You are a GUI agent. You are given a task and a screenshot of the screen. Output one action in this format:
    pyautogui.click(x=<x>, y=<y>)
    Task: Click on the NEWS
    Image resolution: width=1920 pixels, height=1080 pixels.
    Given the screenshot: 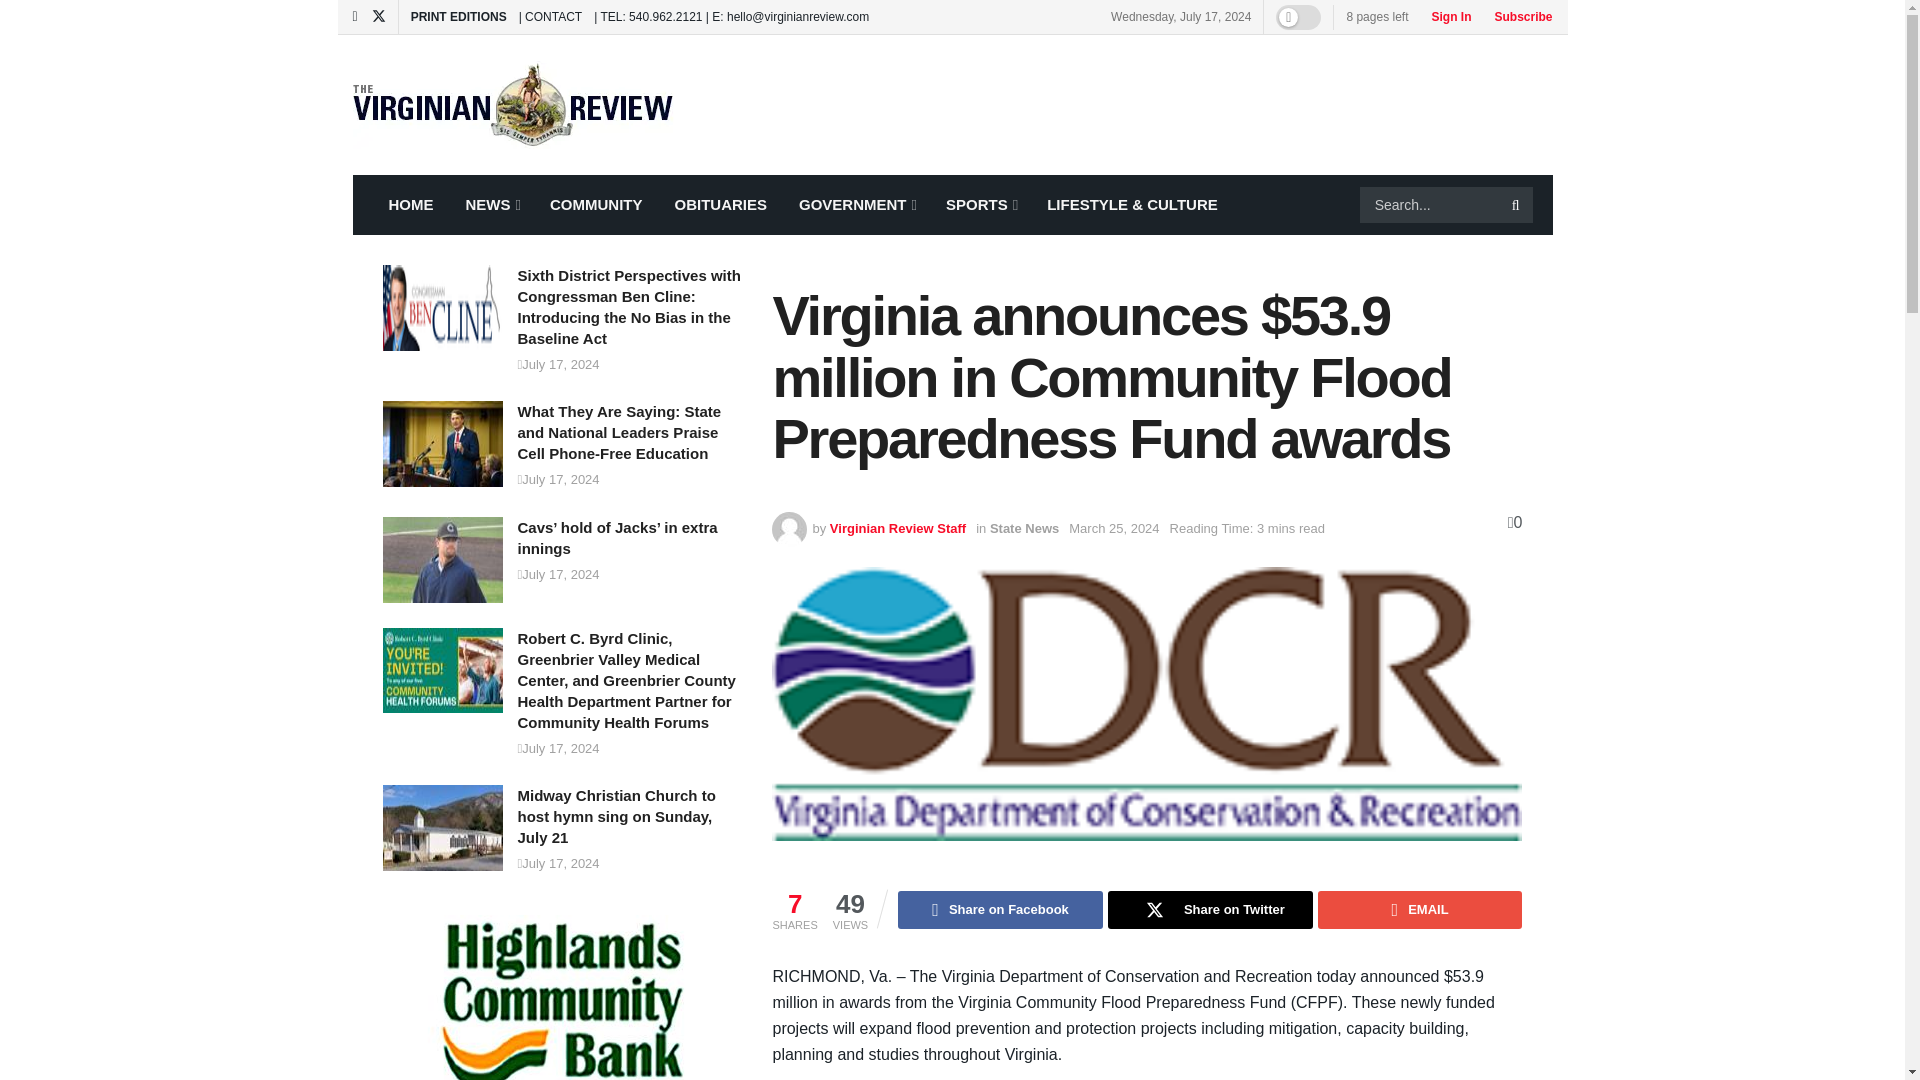 What is the action you would take?
    pyautogui.click(x=491, y=204)
    